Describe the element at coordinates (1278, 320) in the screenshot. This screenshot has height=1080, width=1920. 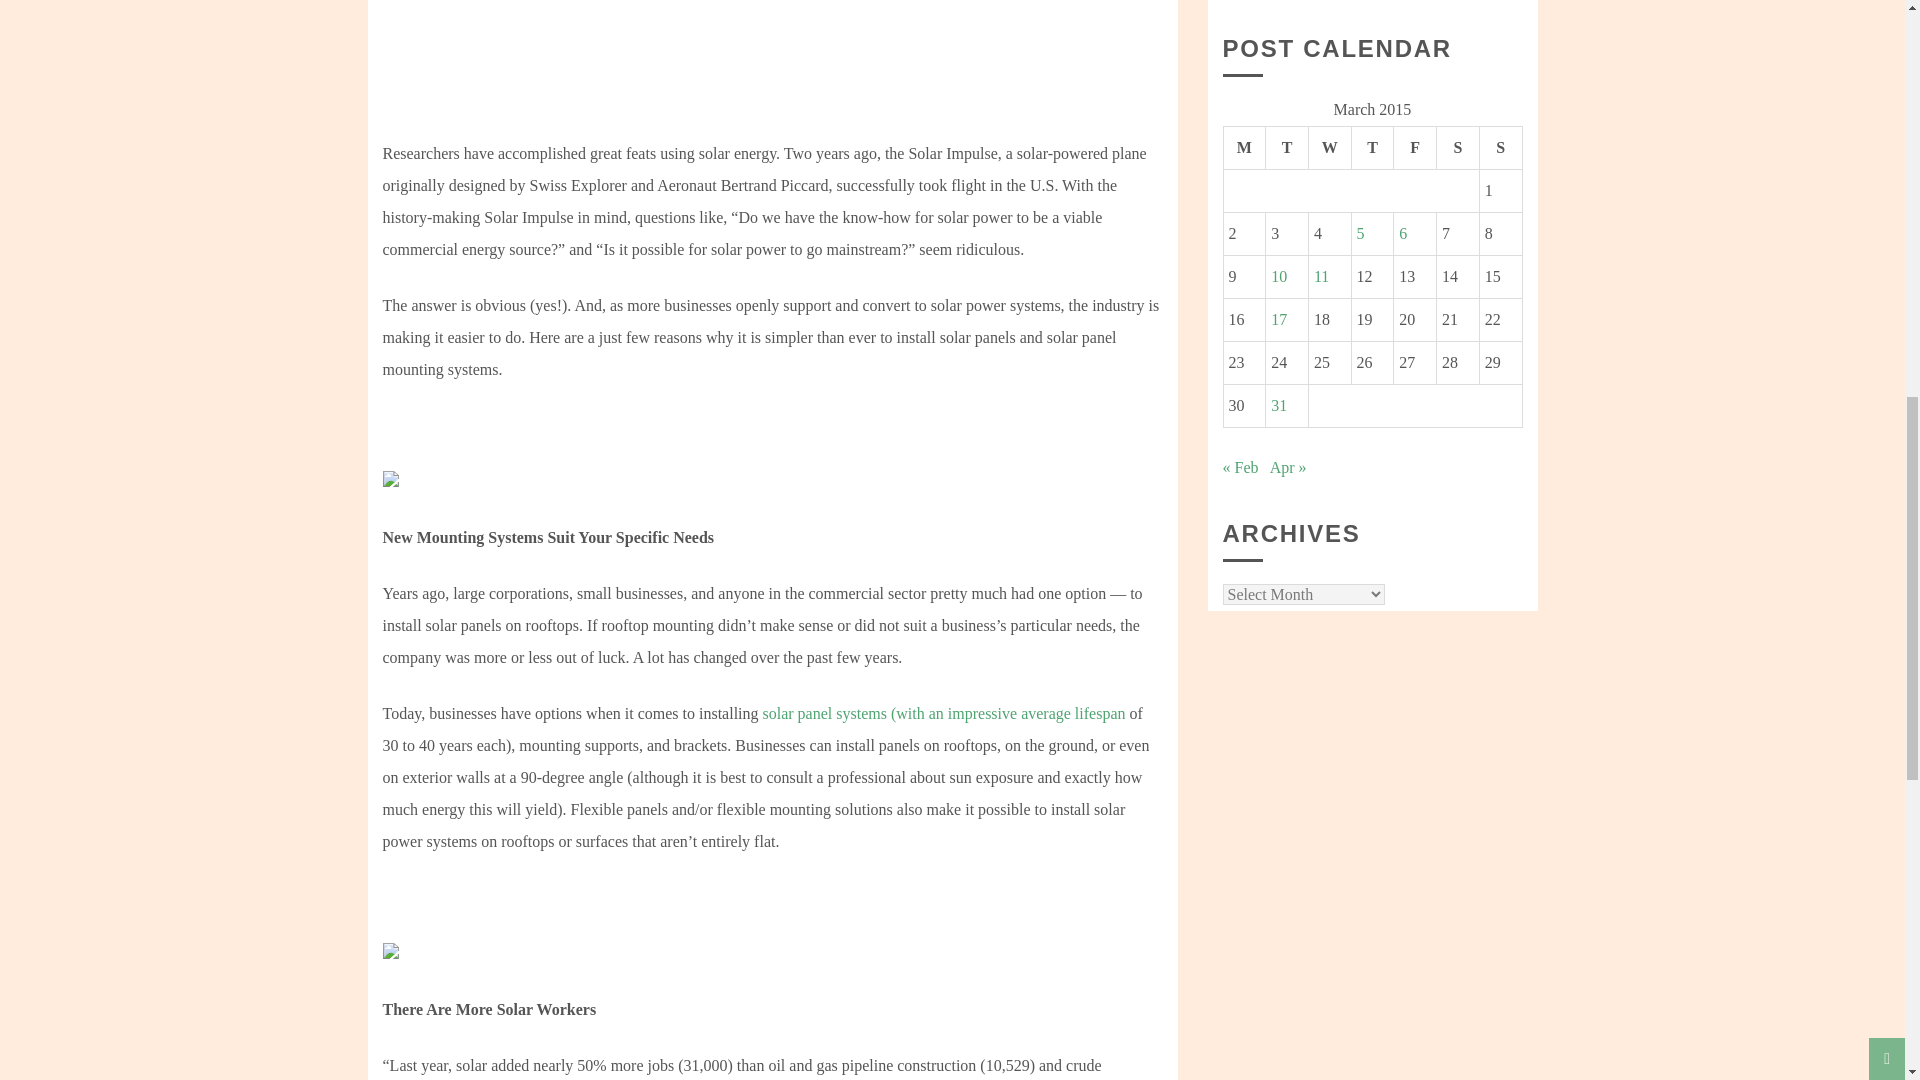
I see `17` at that location.